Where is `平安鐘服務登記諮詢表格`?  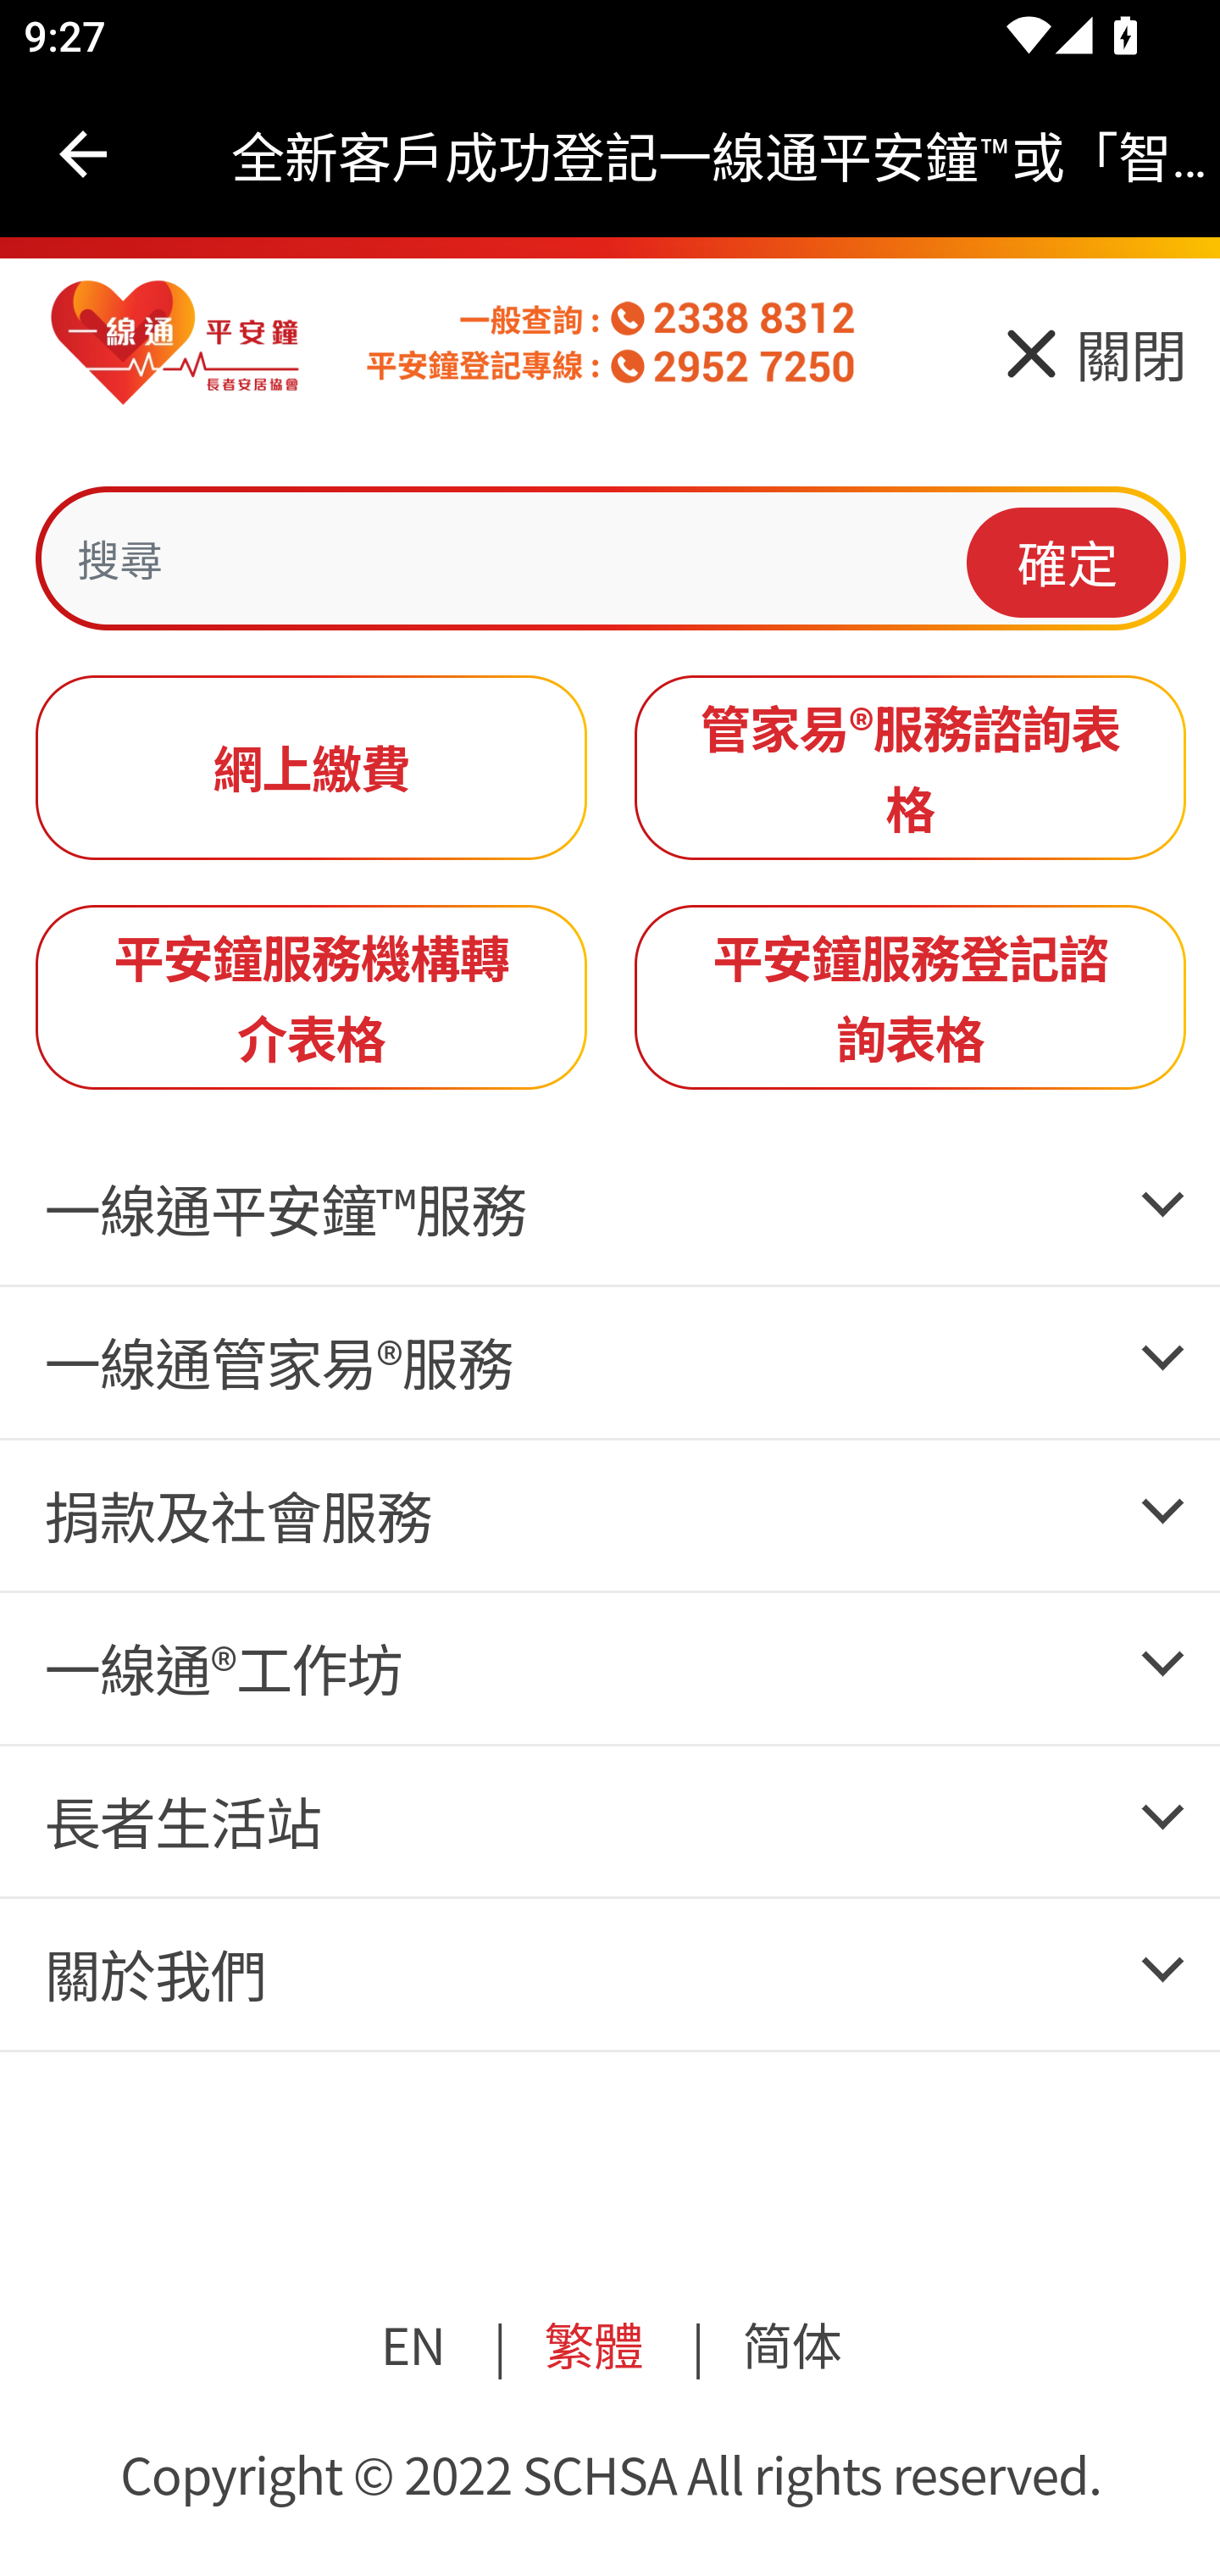 平安鐘服務登記諮詢表格 is located at coordinates (911, 997).